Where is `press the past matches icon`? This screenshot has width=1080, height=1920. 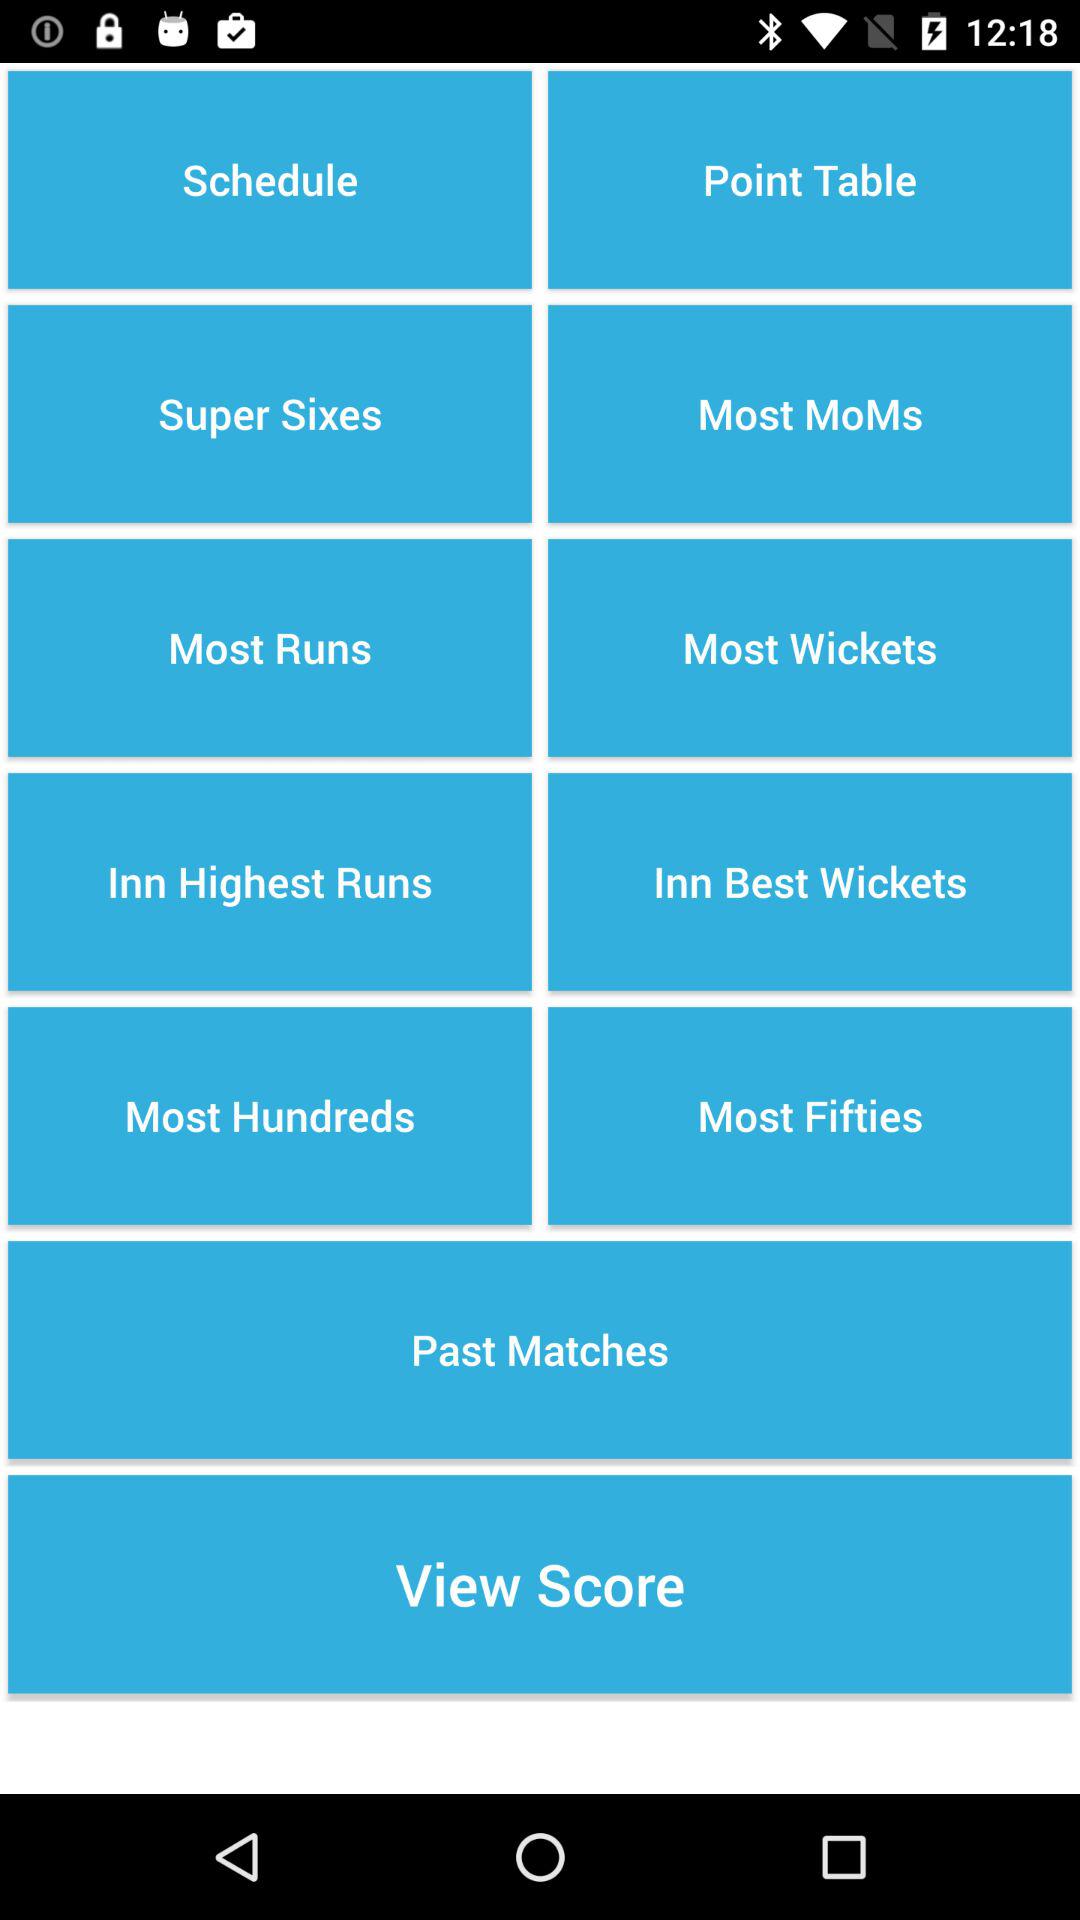
press the past matches icon is located at coordinates (540, 1350).